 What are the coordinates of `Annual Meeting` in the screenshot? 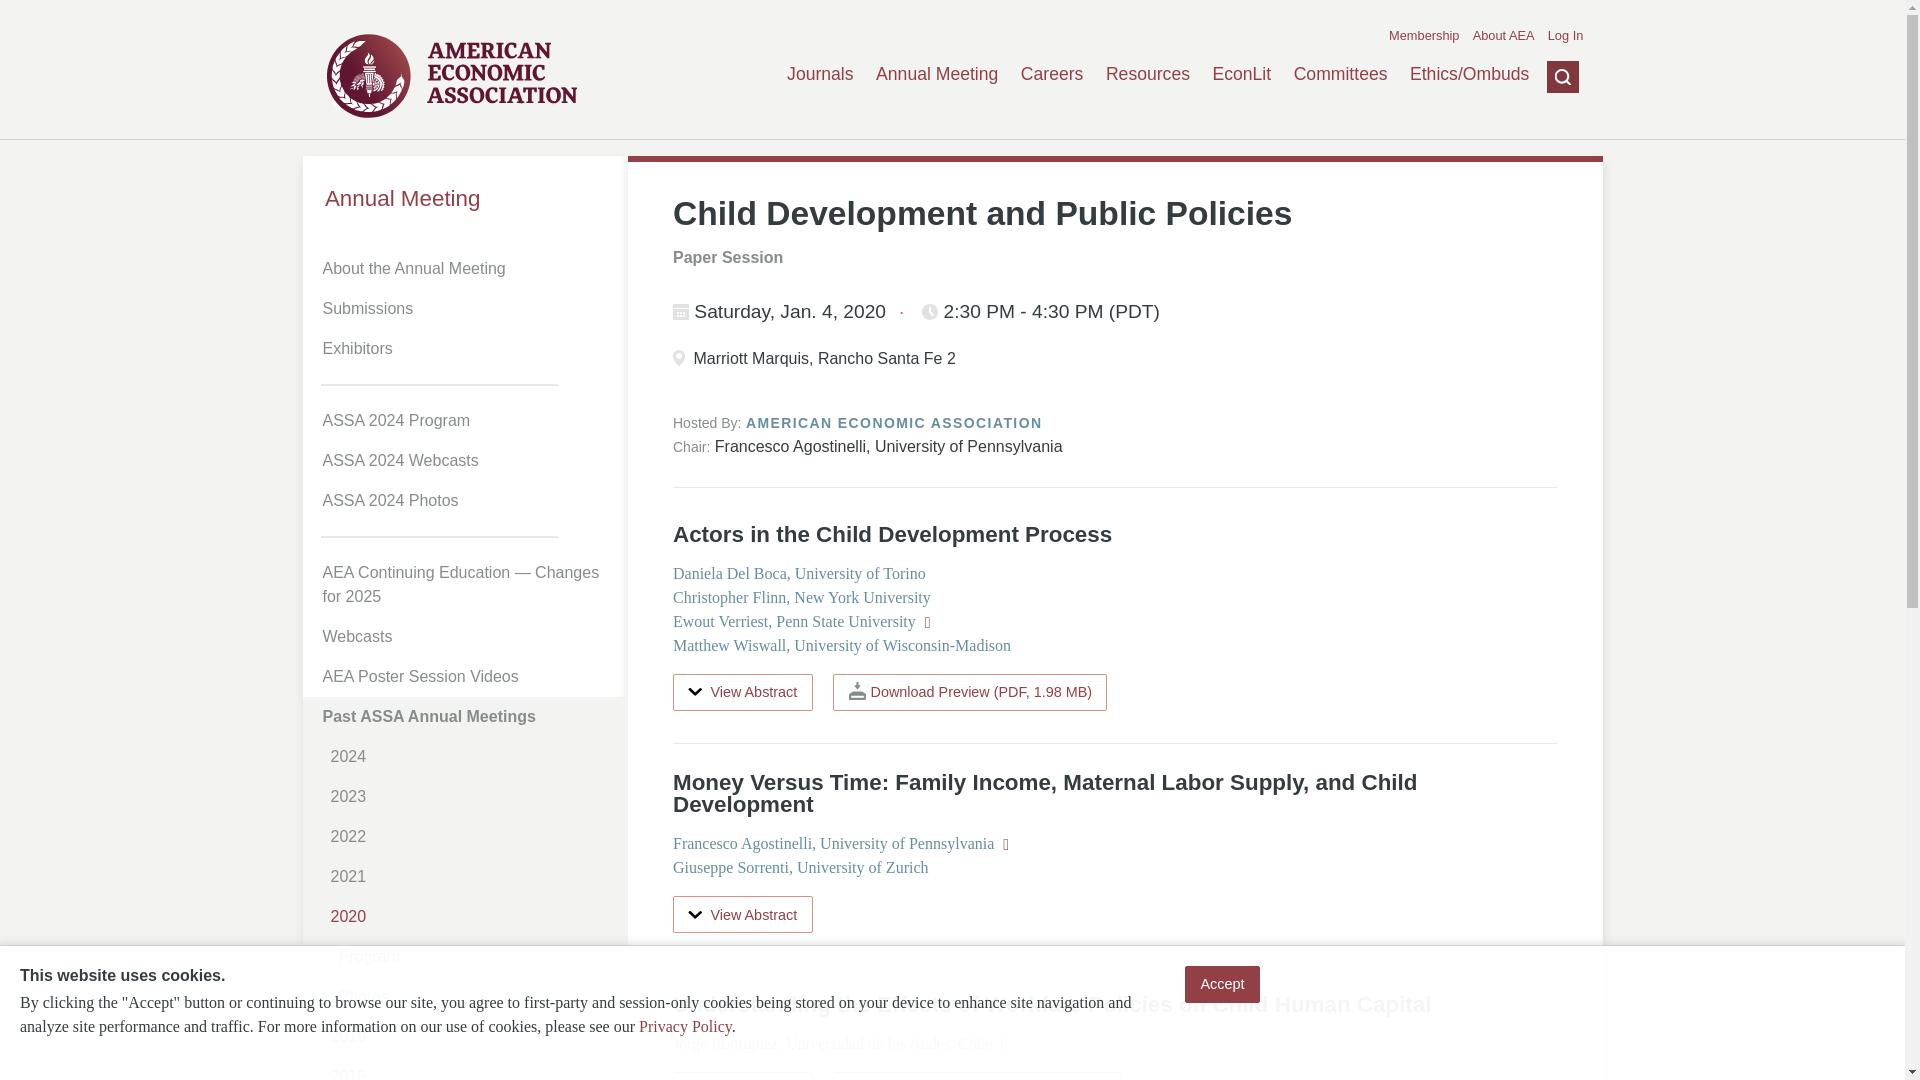 It's located at (936, 74).